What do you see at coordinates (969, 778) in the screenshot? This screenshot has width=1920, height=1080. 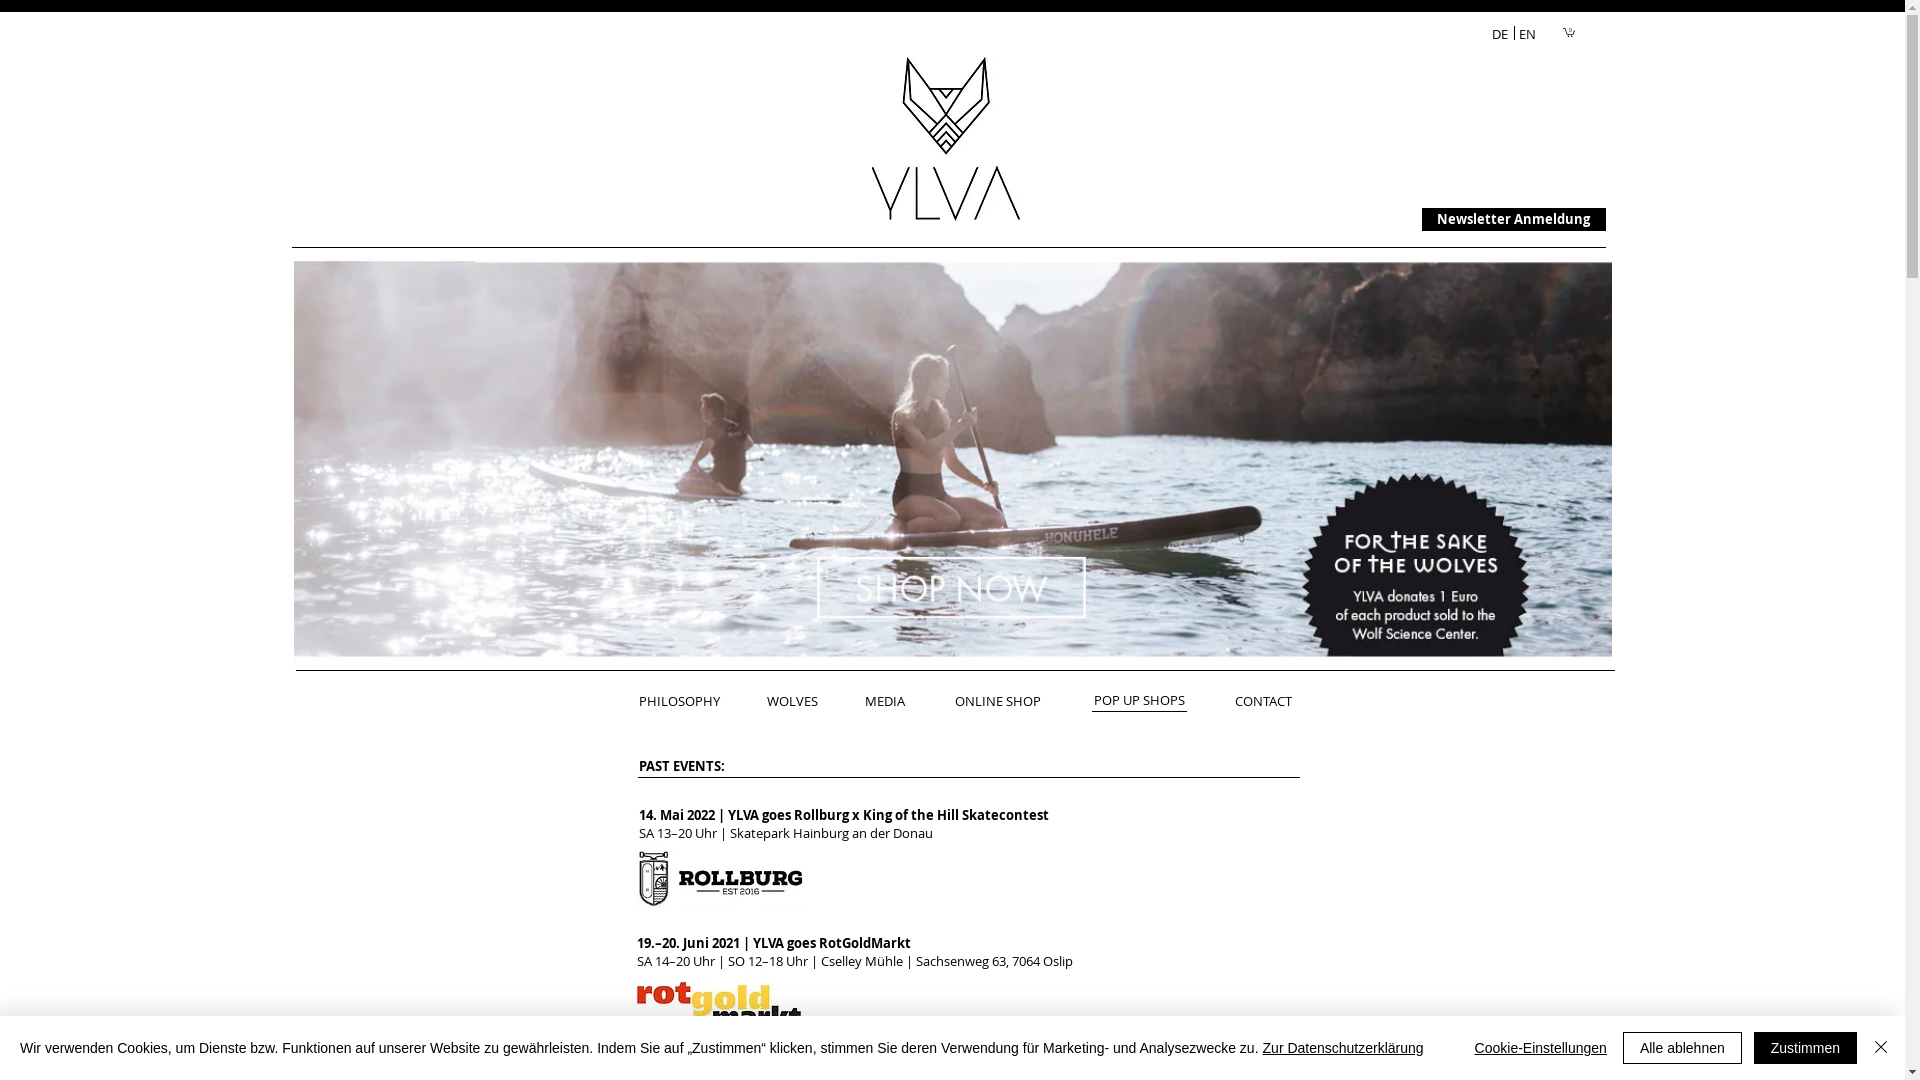 I see `Strich.jpg` at bounding box center [969, 778].